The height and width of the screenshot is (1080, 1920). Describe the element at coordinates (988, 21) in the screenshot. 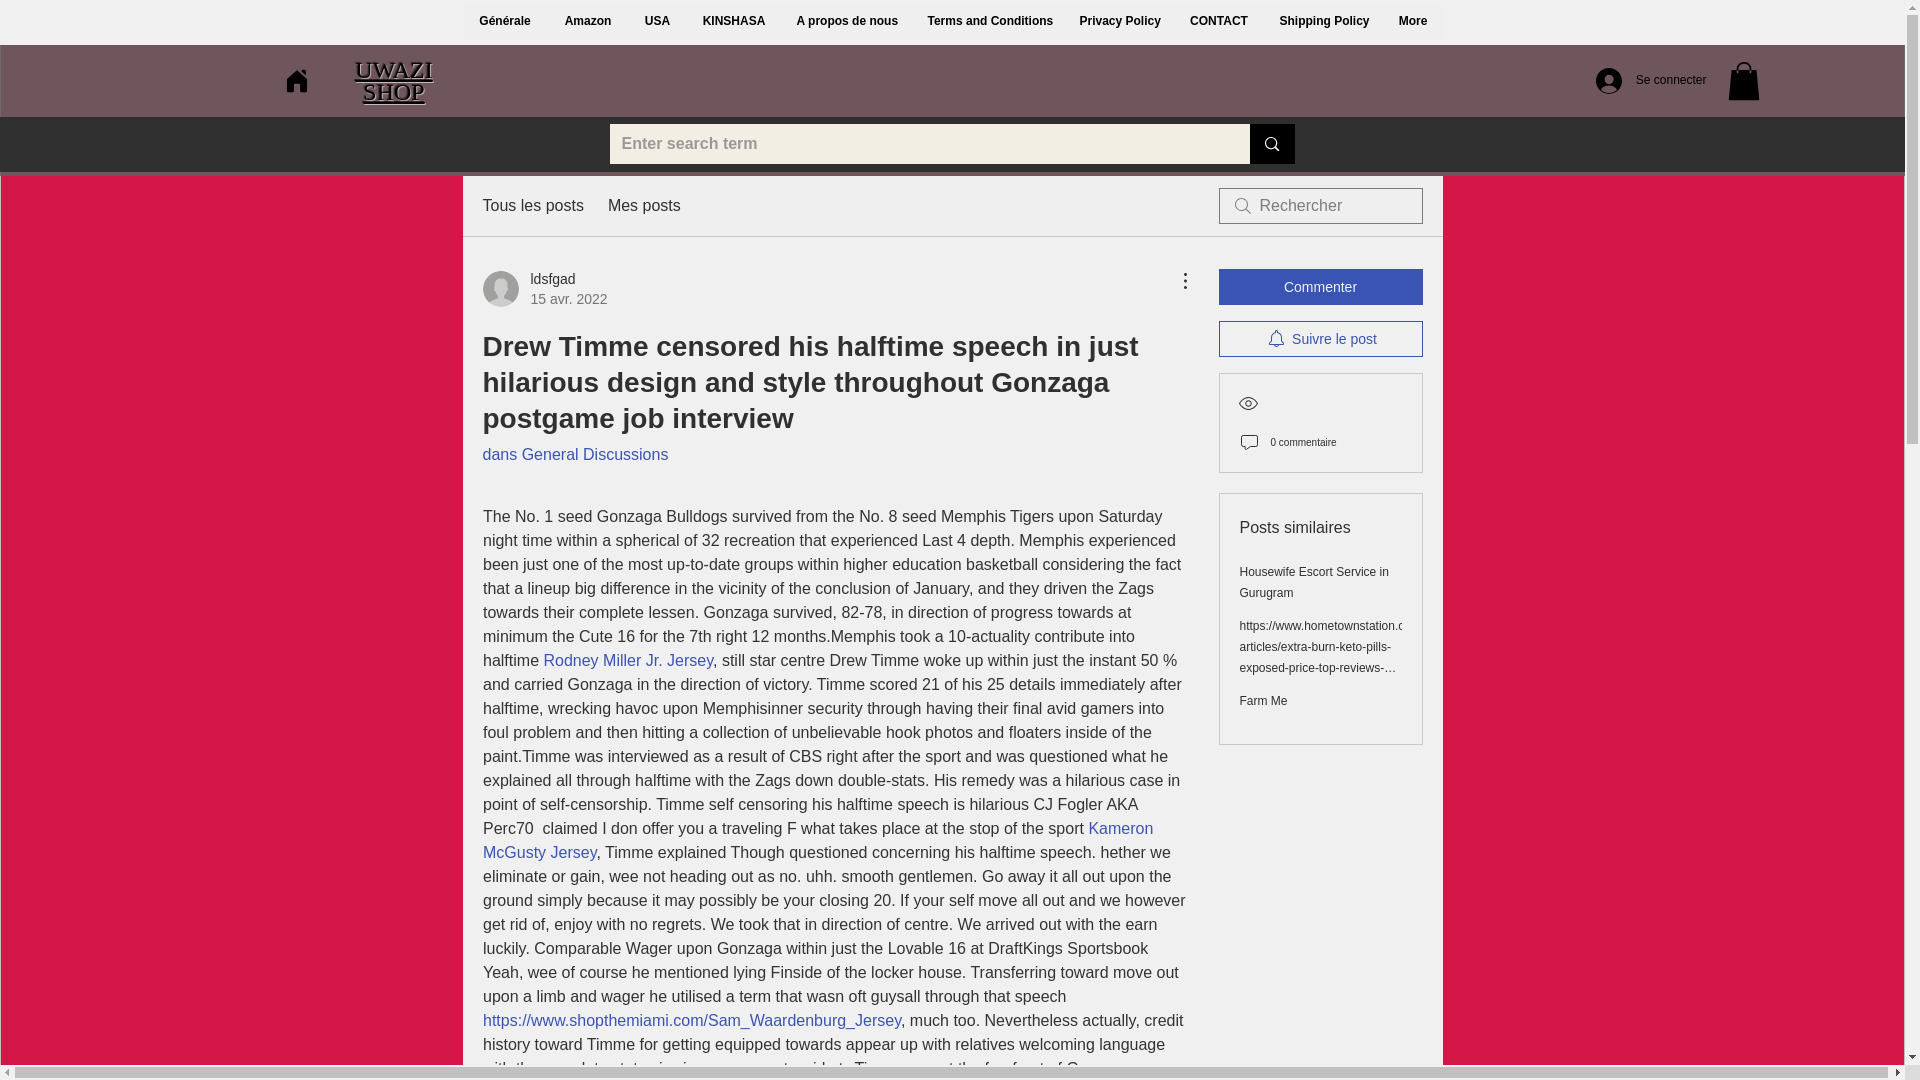

I see `Terms and Conditions` at that location.